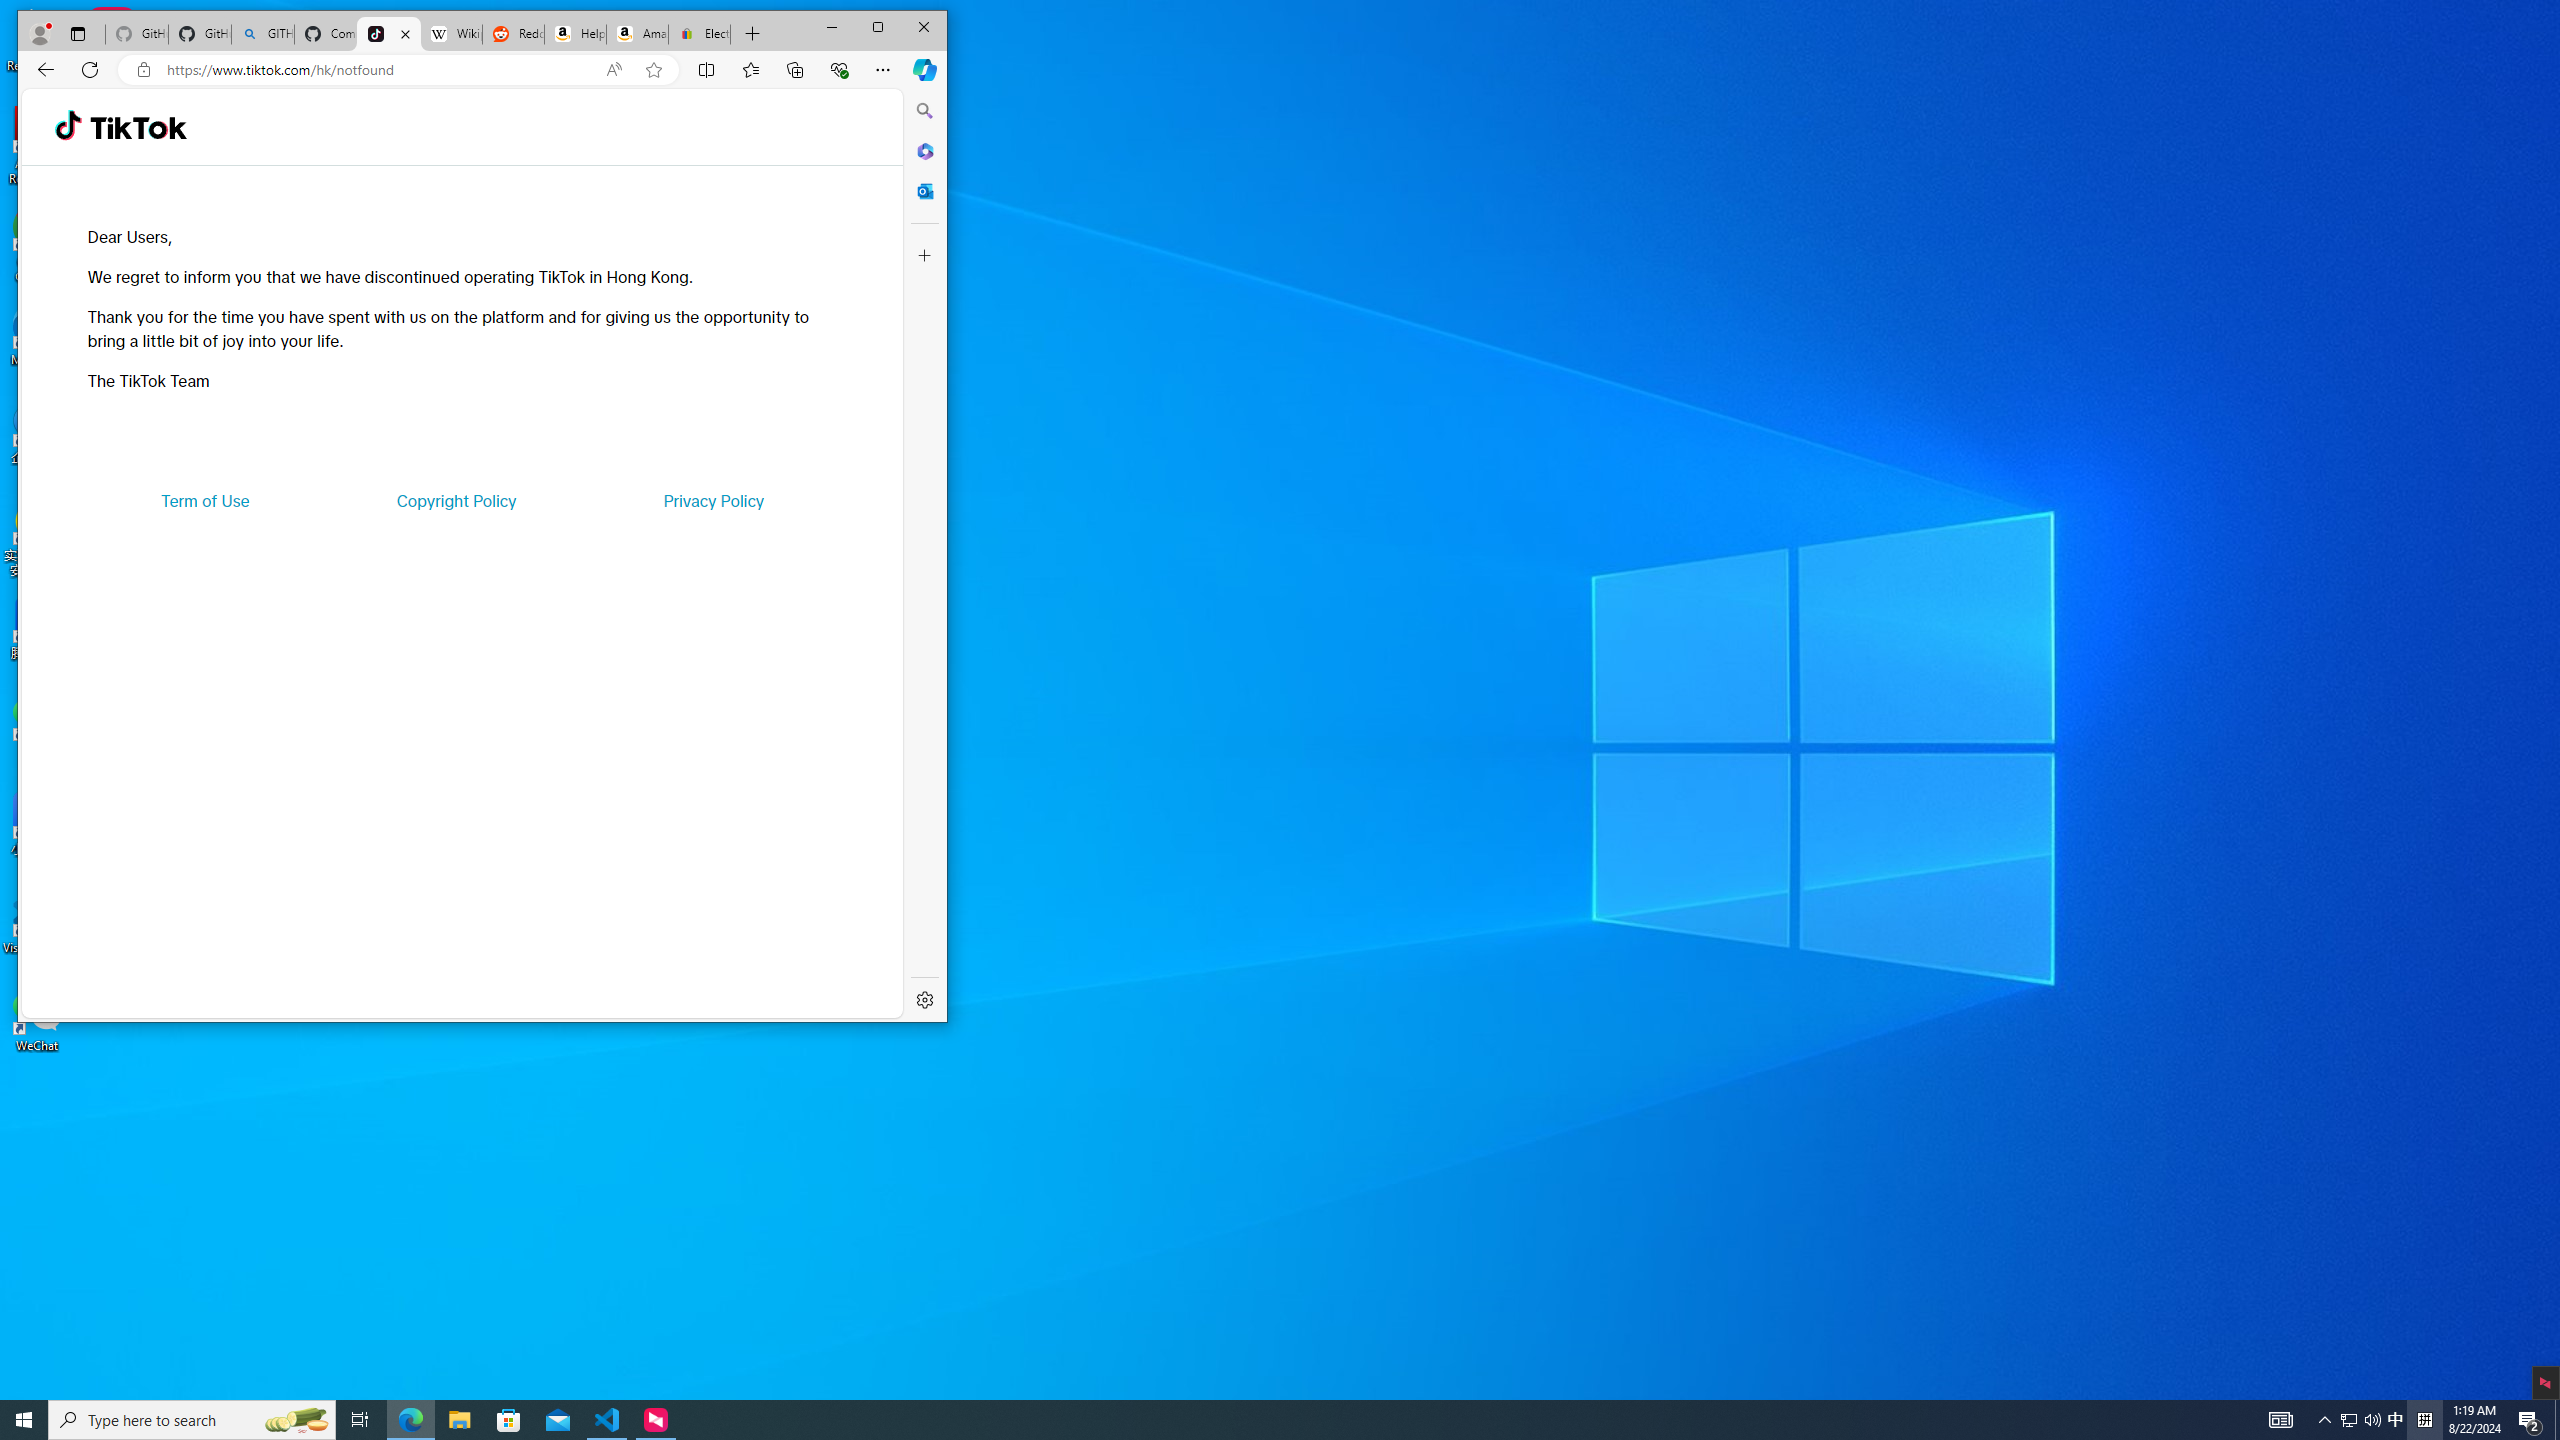 The height and width of the screenshot is (1440, 2560). Describe the element at coordinates (574, 34) in the screenshot. I see `Help & Contact Us - Amazon Customer Service` at that location.